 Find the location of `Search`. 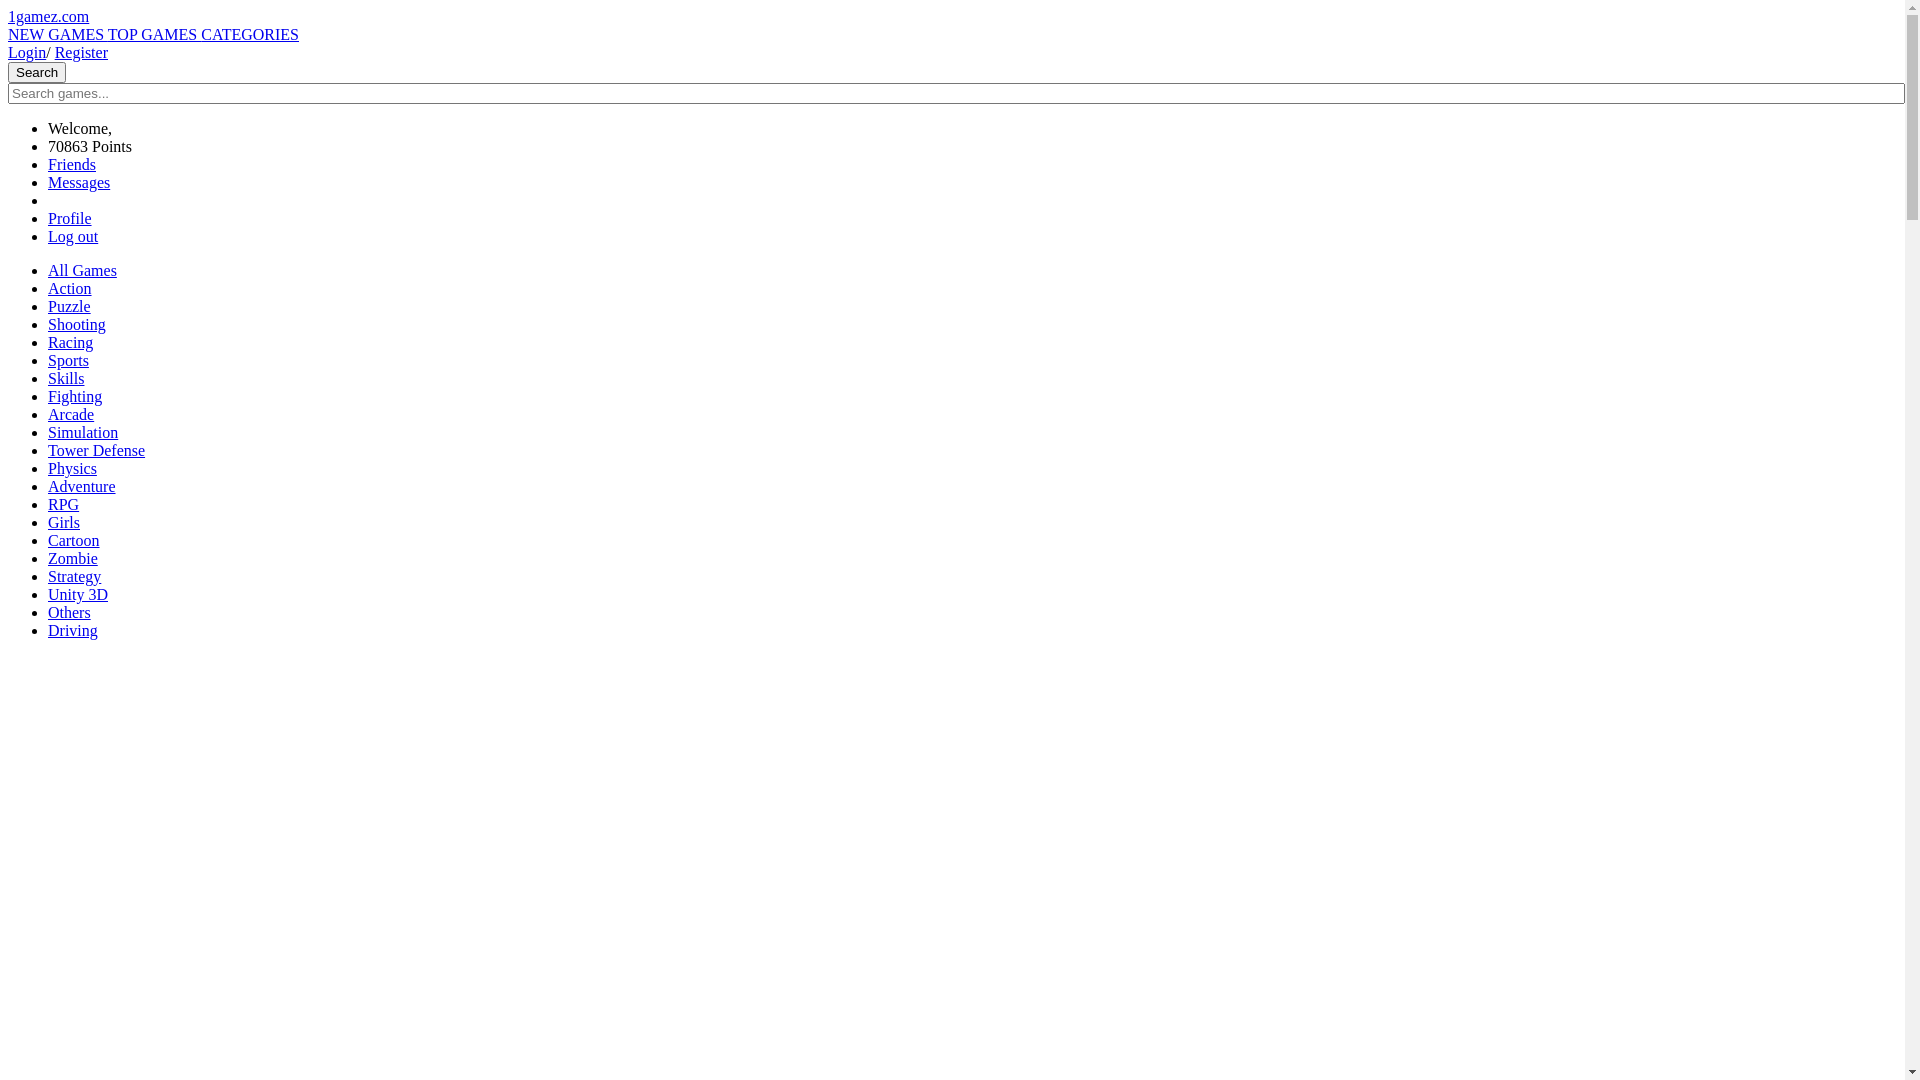

Search is located at coordinates (37, 72).